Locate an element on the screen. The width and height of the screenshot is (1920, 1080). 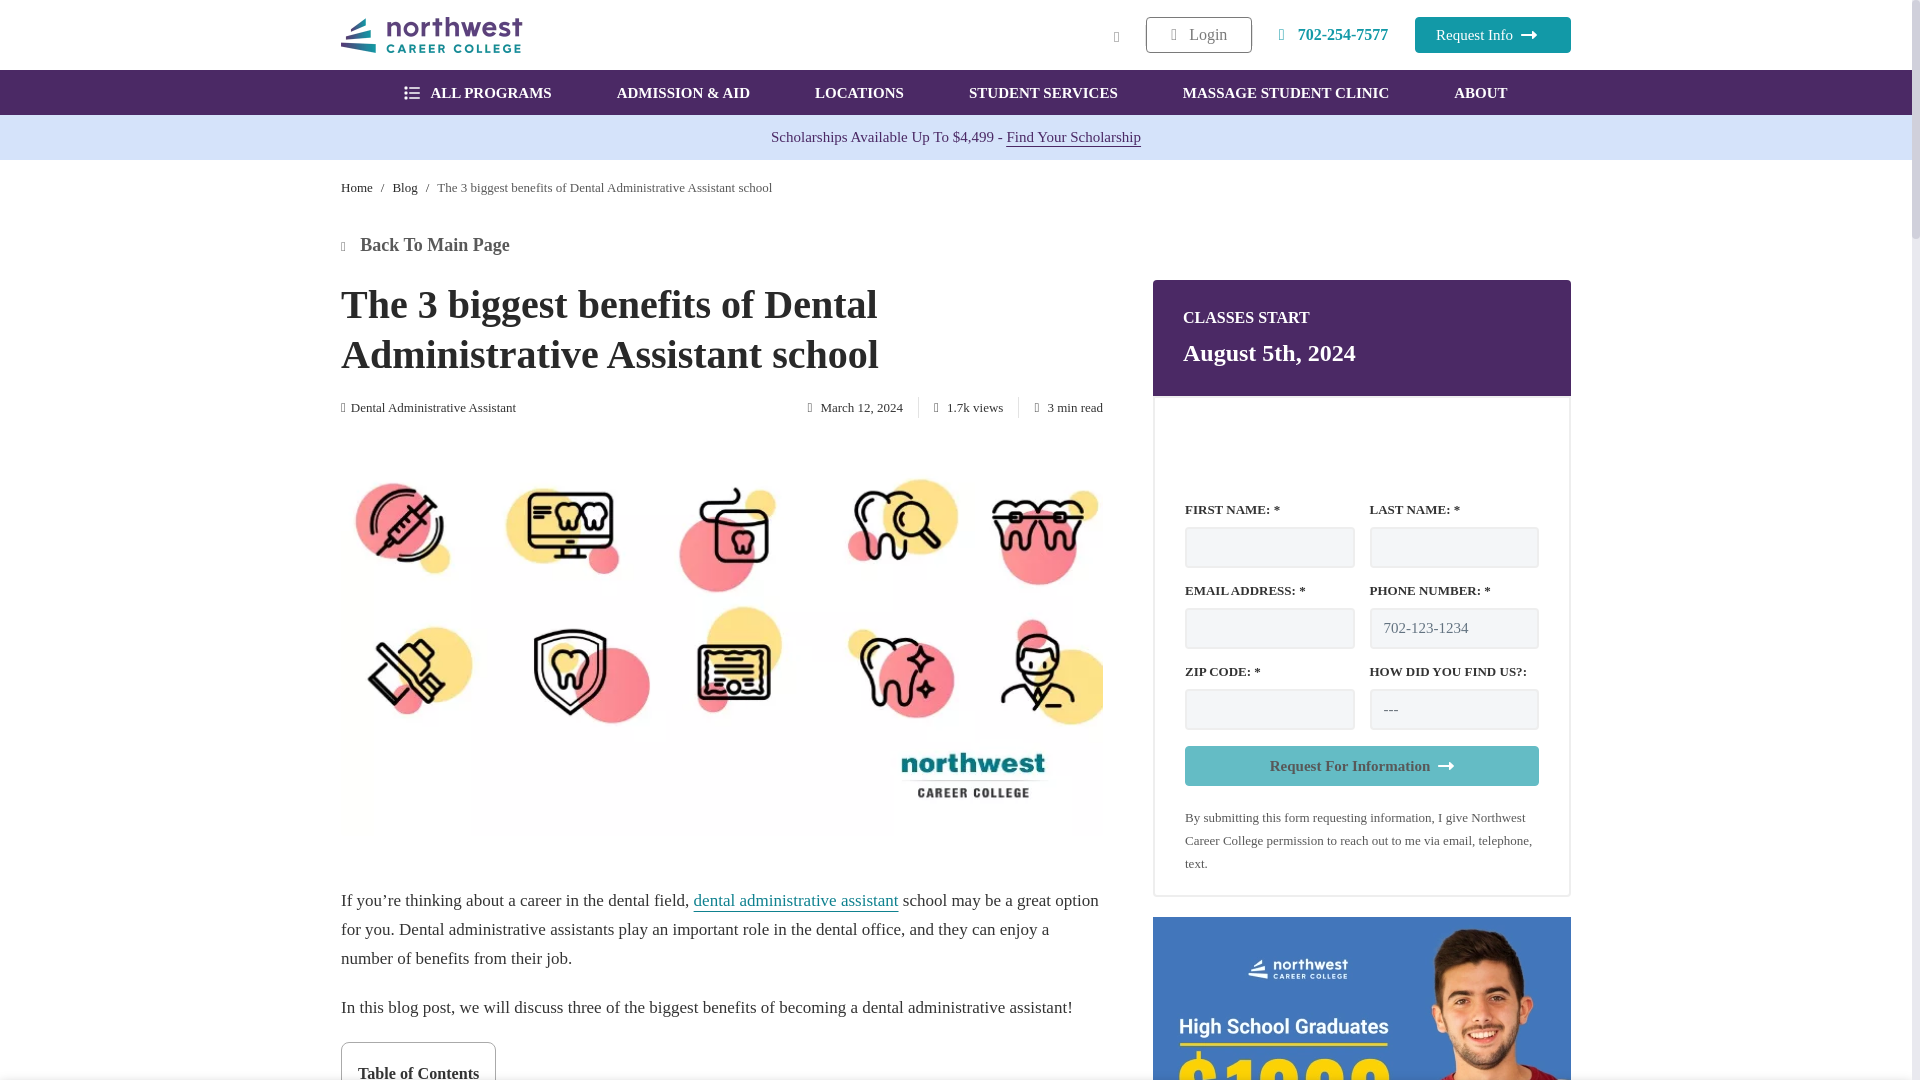
ALL PROGRAMS is located at coordinates (478, 92).